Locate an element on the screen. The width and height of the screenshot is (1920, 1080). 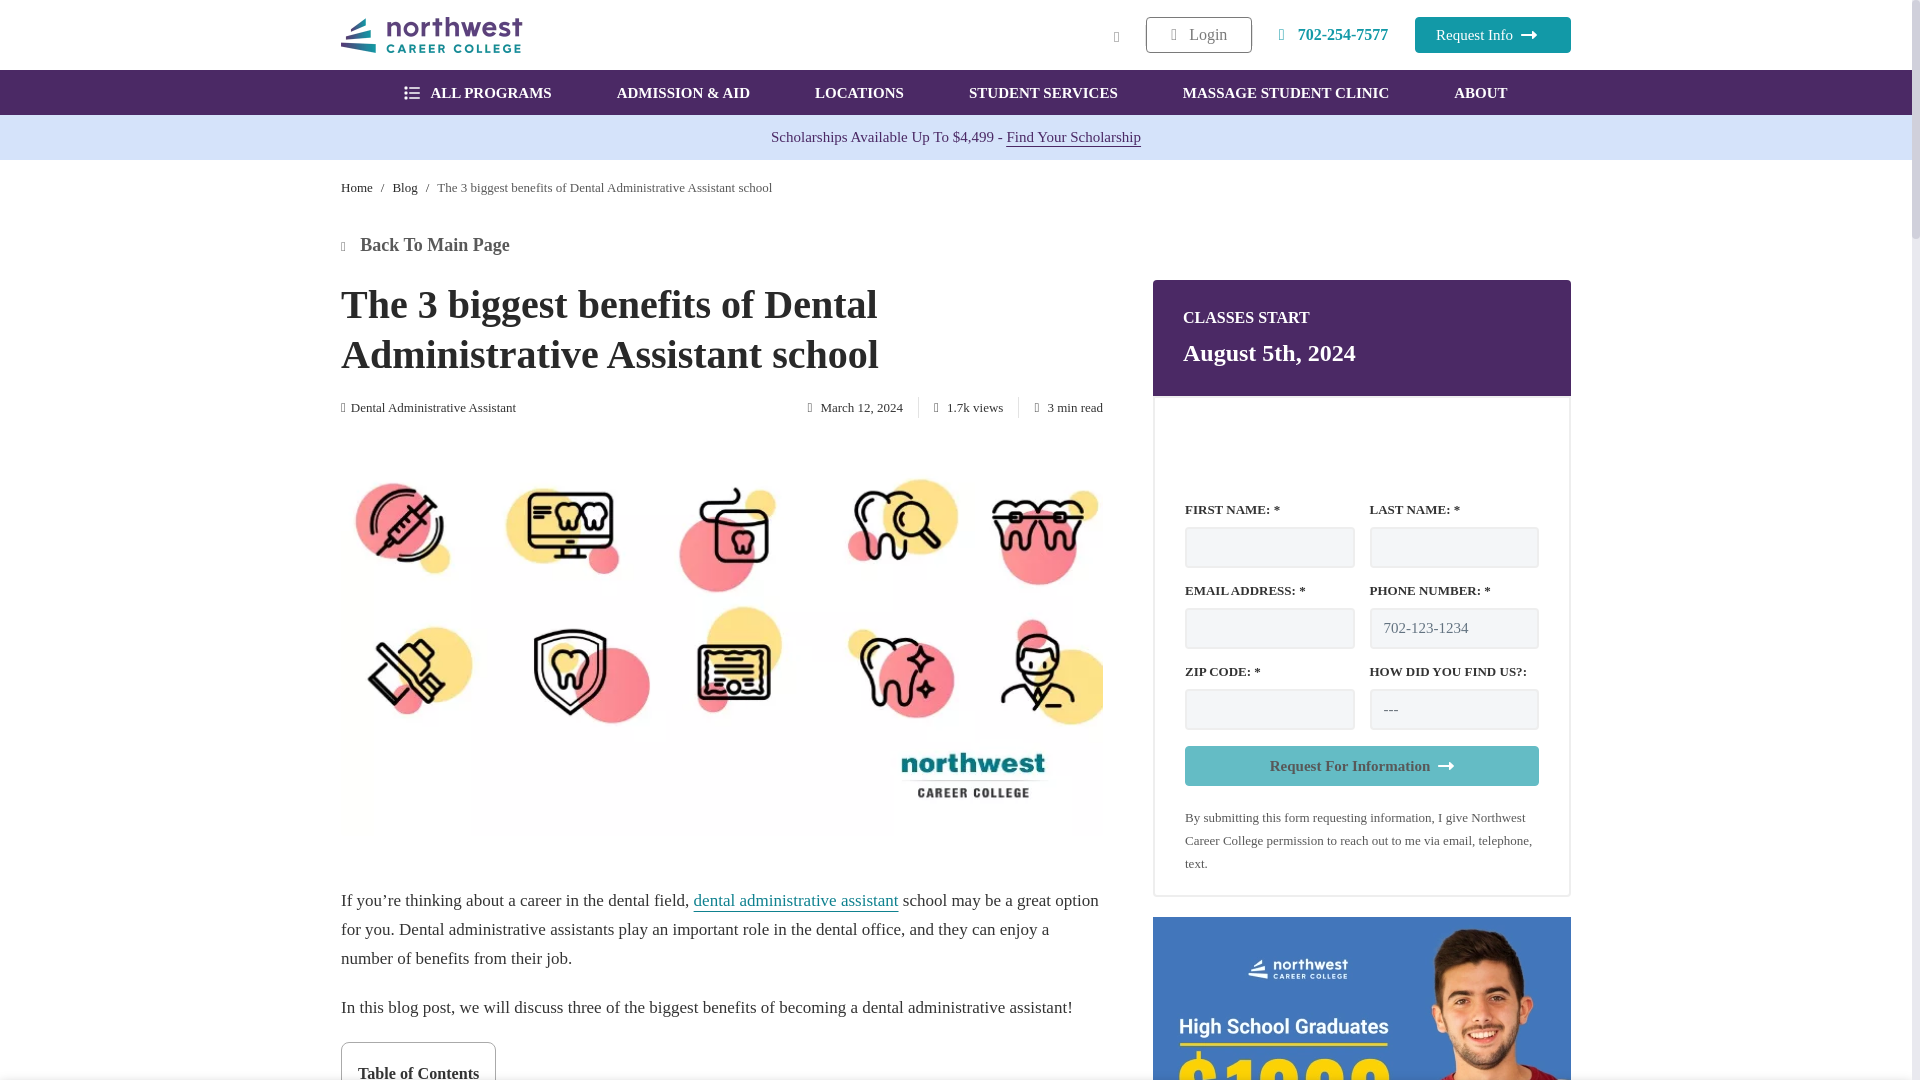
ALL PROGRAMS is located at coordinates (478, 92).